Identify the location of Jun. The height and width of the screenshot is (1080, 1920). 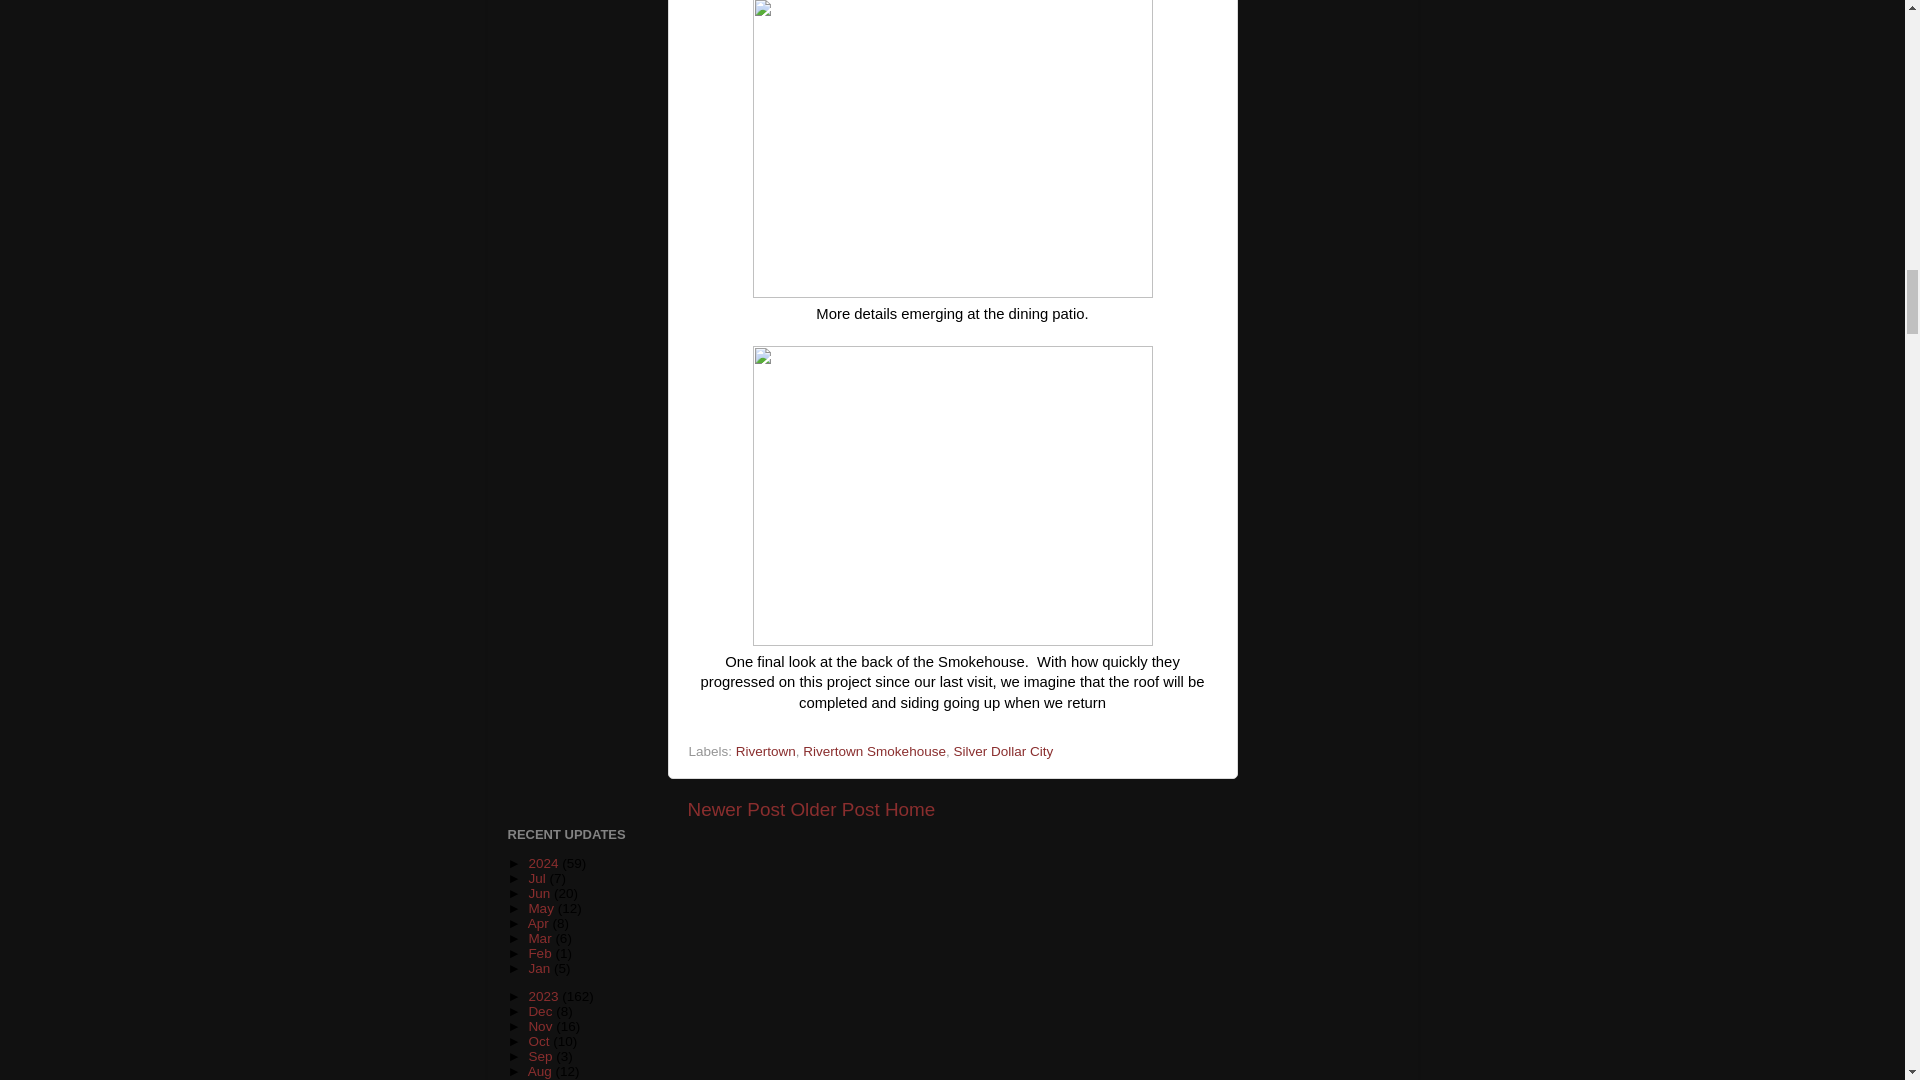
(541, 892).